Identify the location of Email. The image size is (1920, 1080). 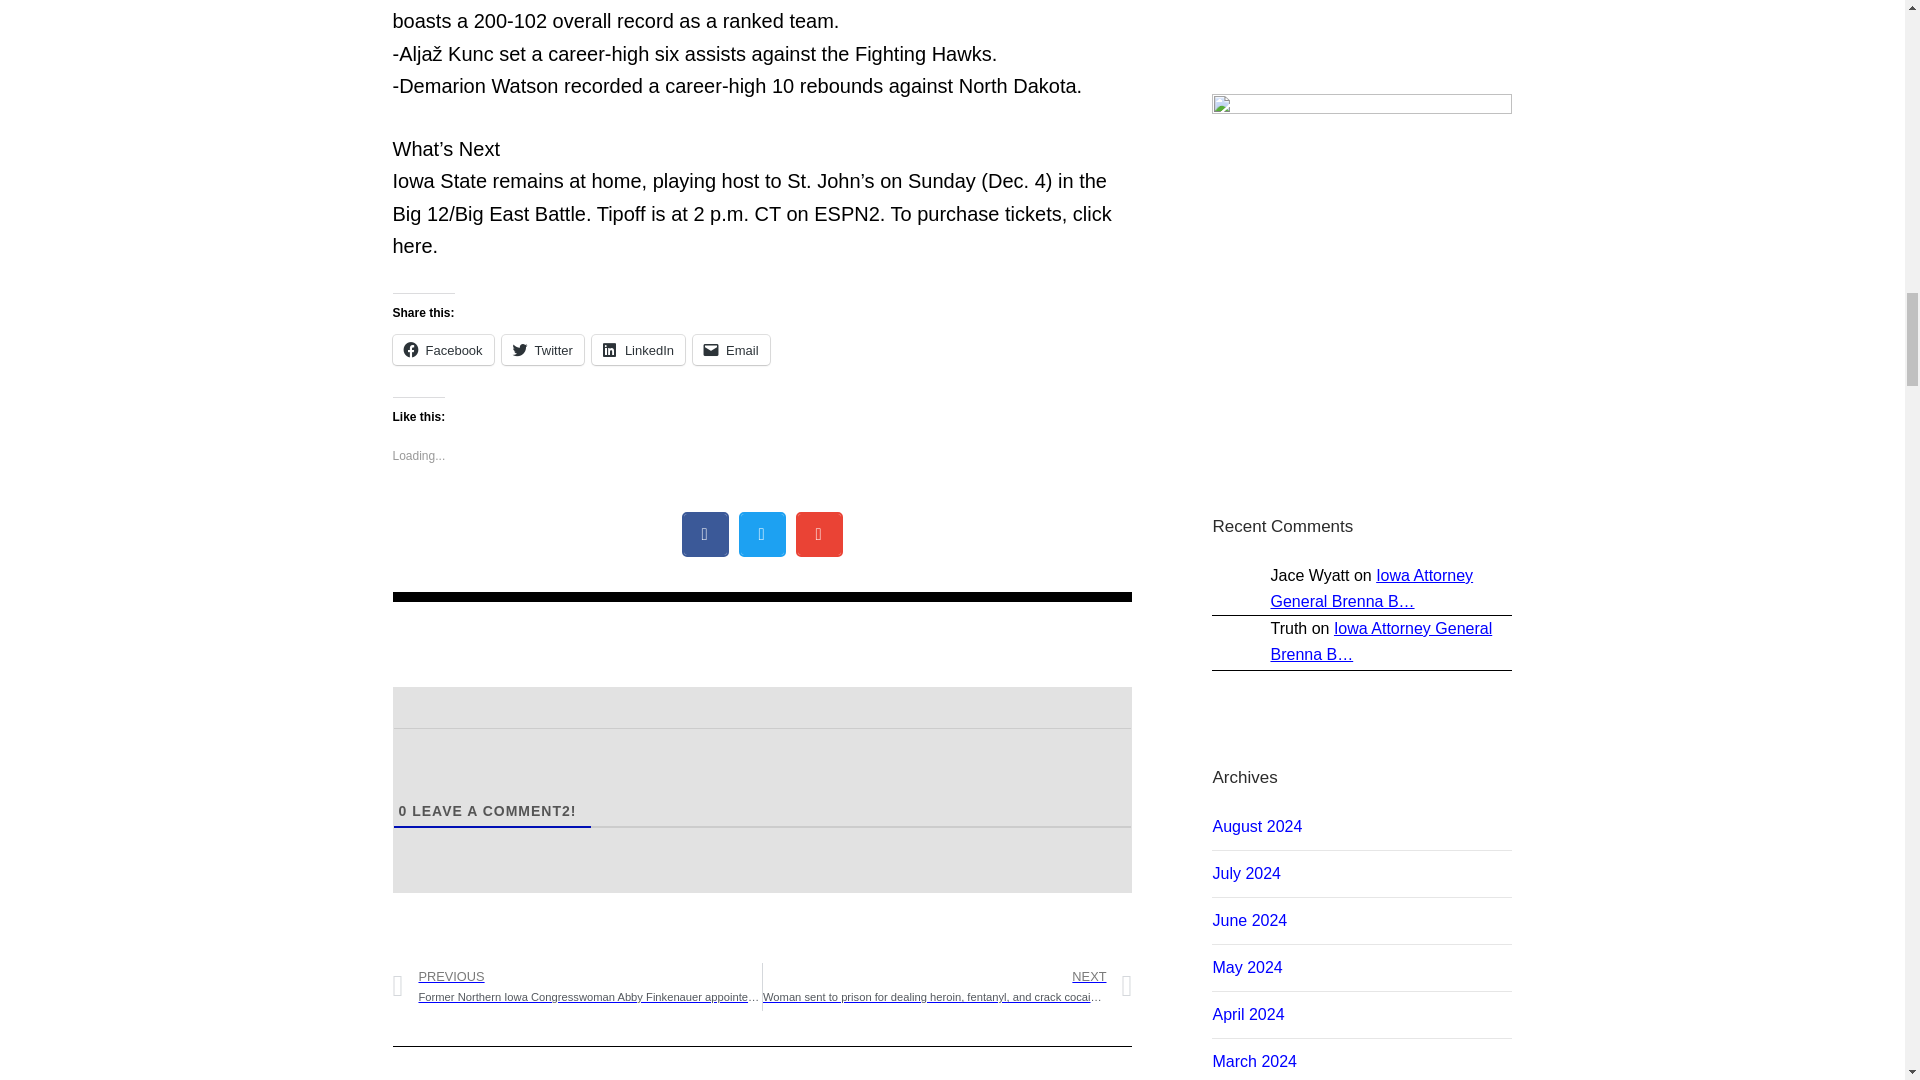
(731, 350).